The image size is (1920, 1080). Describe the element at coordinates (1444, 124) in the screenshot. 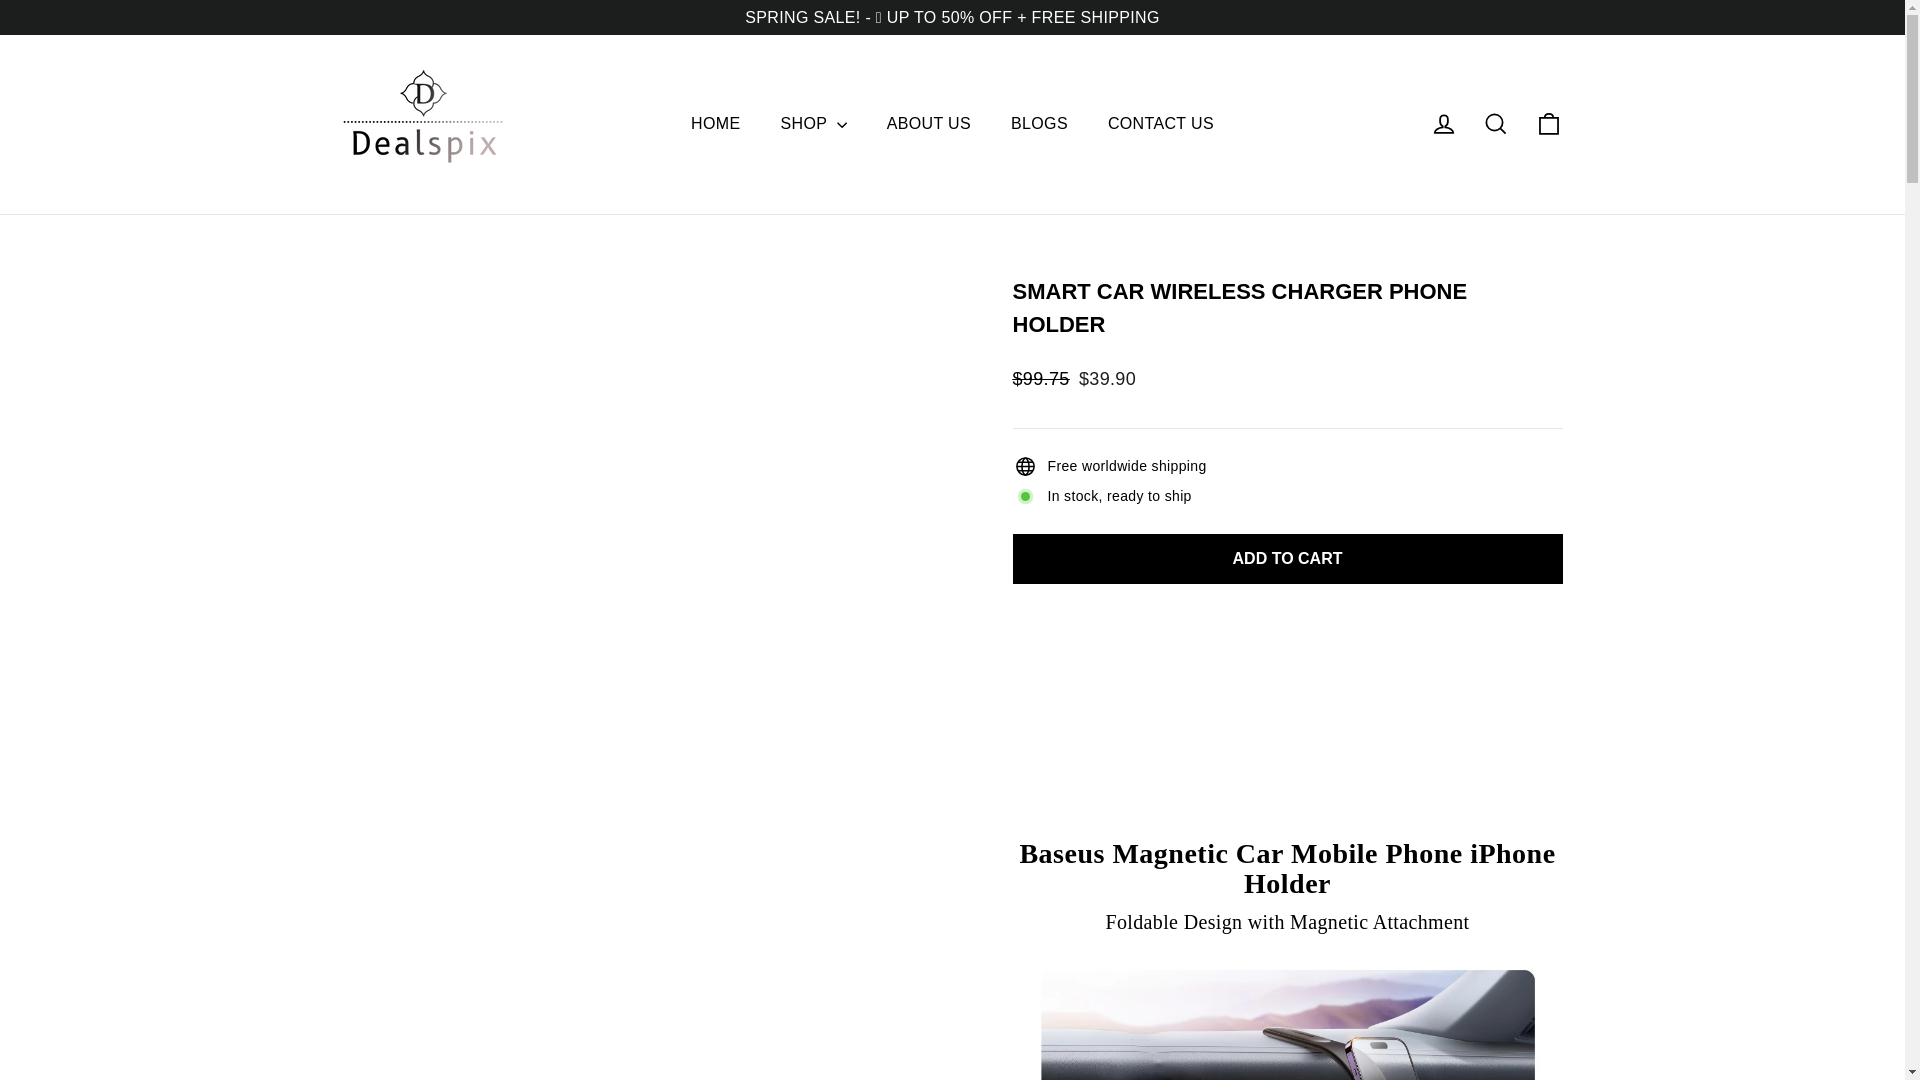

I see `Log in` at that location.